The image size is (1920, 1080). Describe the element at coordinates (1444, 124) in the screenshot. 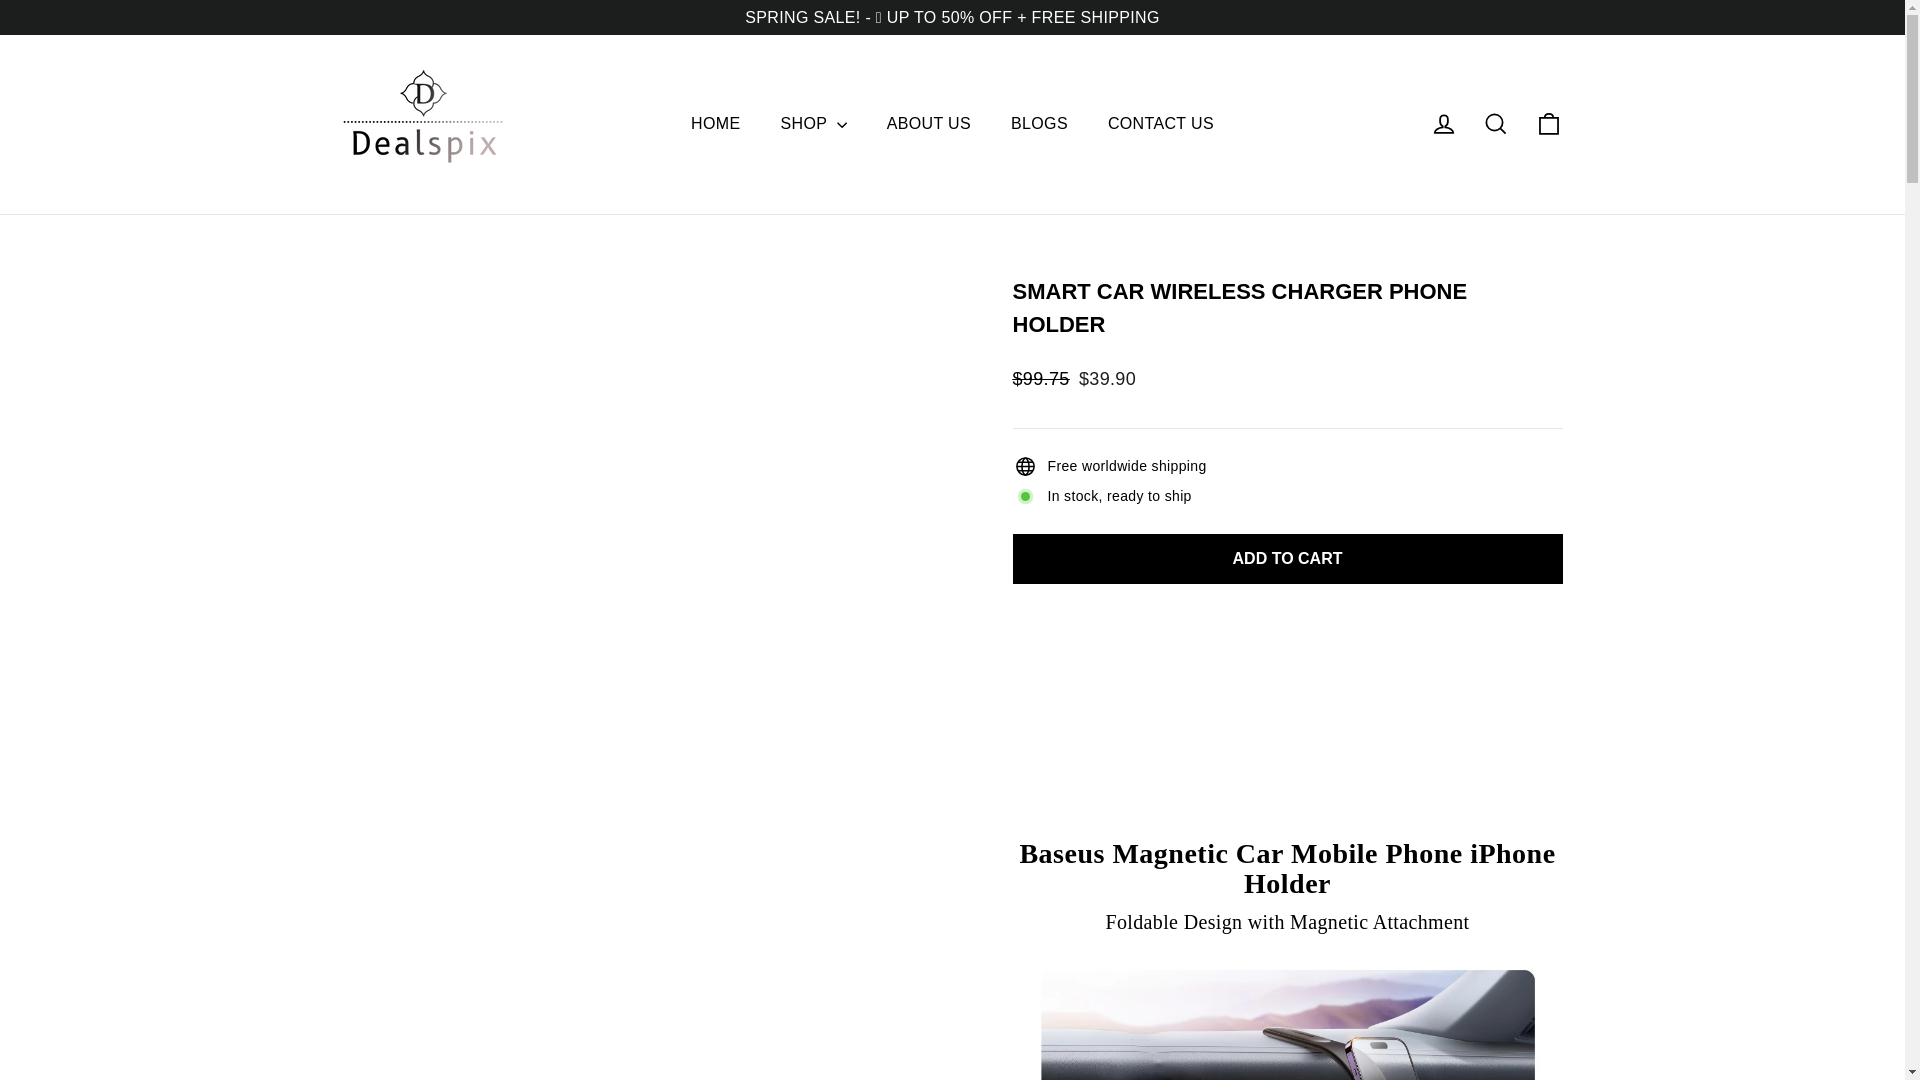

I see `Log in` at that location.